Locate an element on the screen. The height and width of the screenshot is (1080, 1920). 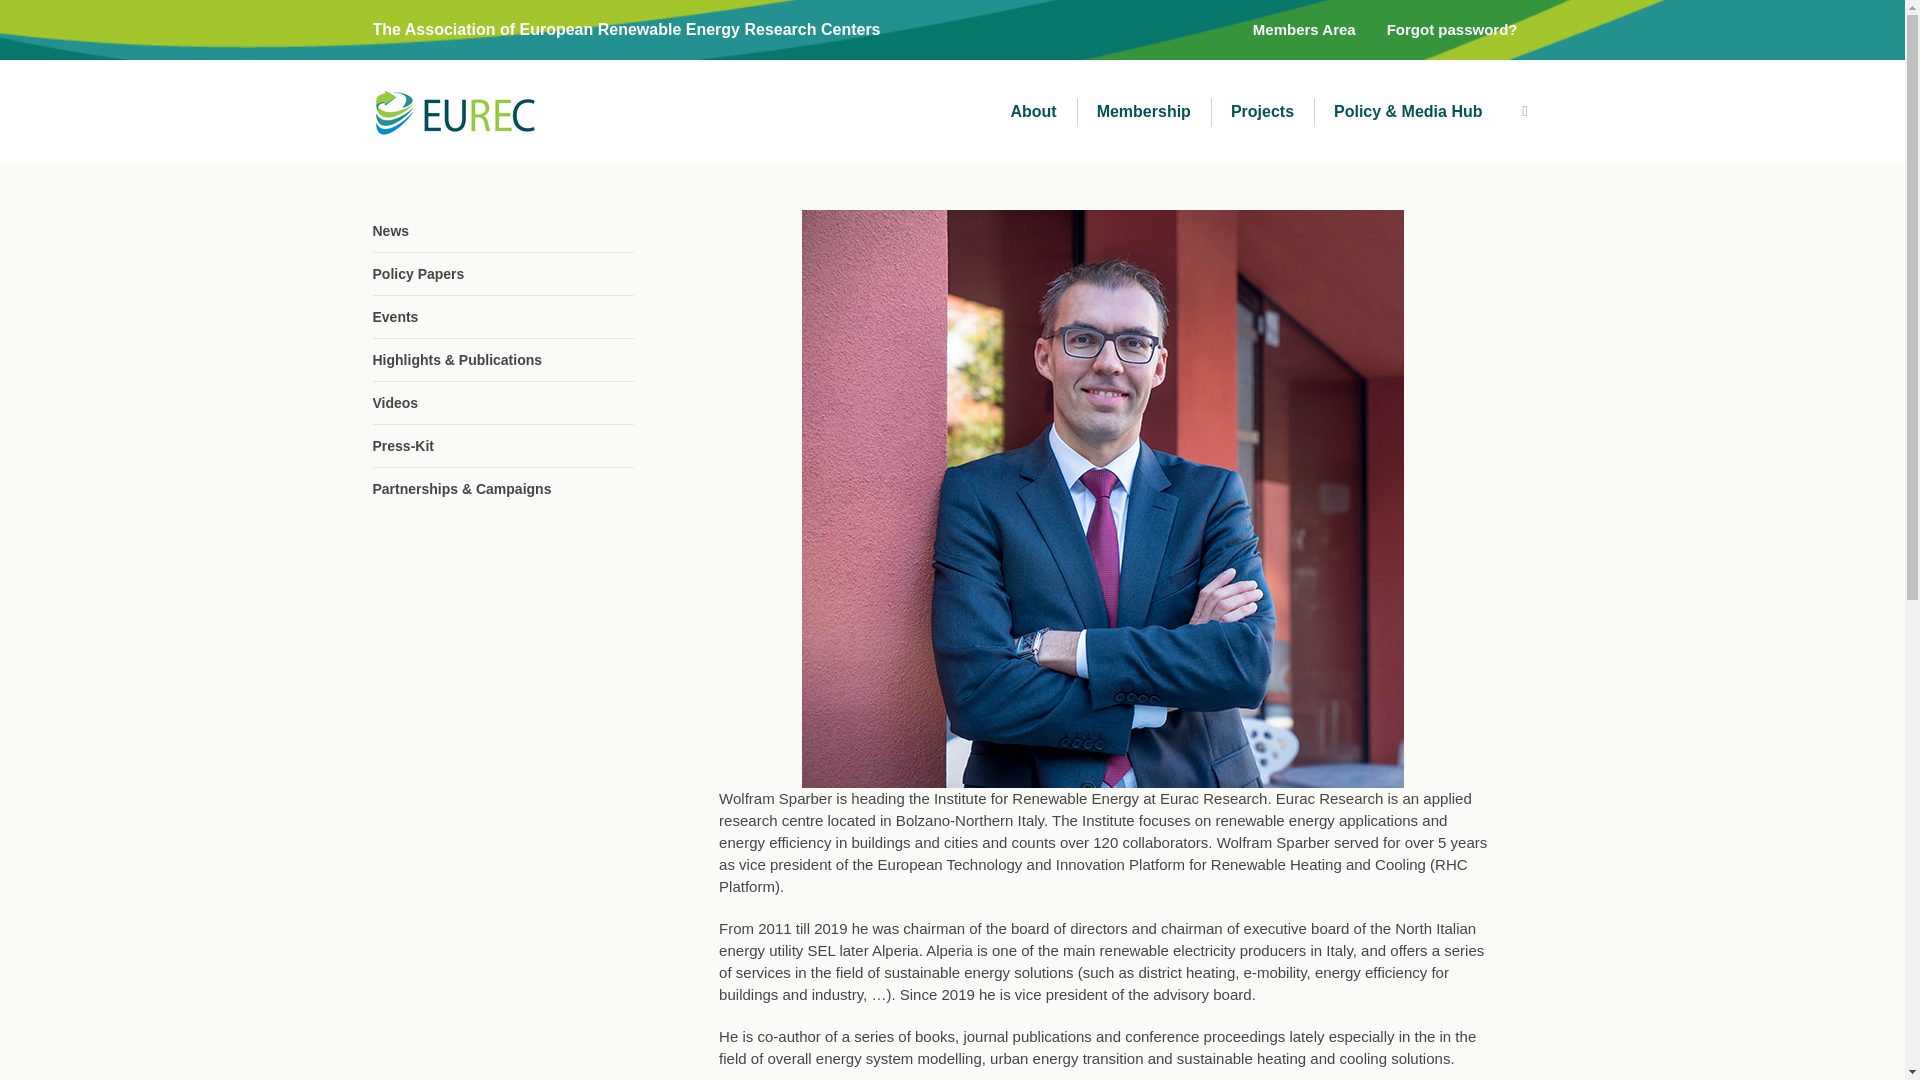
Forgot password? is located at coordinates (1452, 30).